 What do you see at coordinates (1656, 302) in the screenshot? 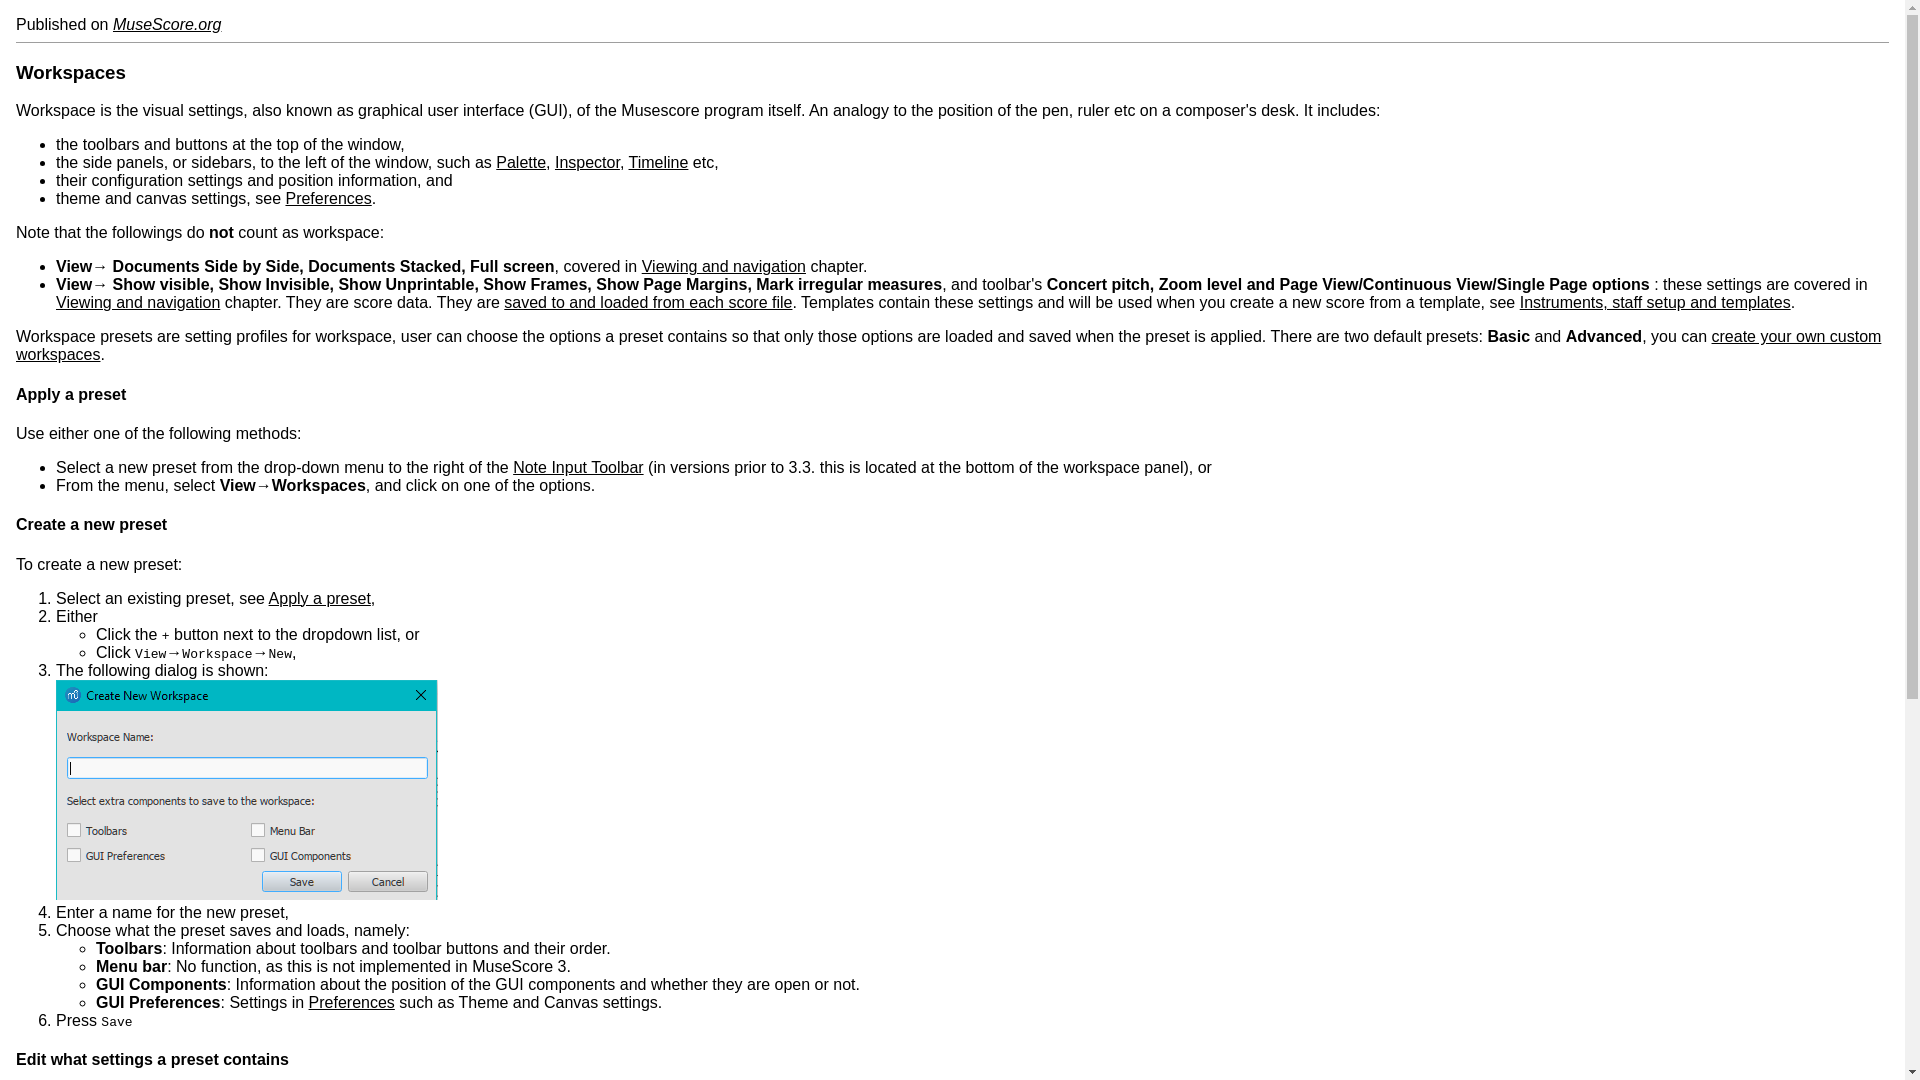
I see `Instruments, staff setup and templates` at bounding box center [1656, 302].